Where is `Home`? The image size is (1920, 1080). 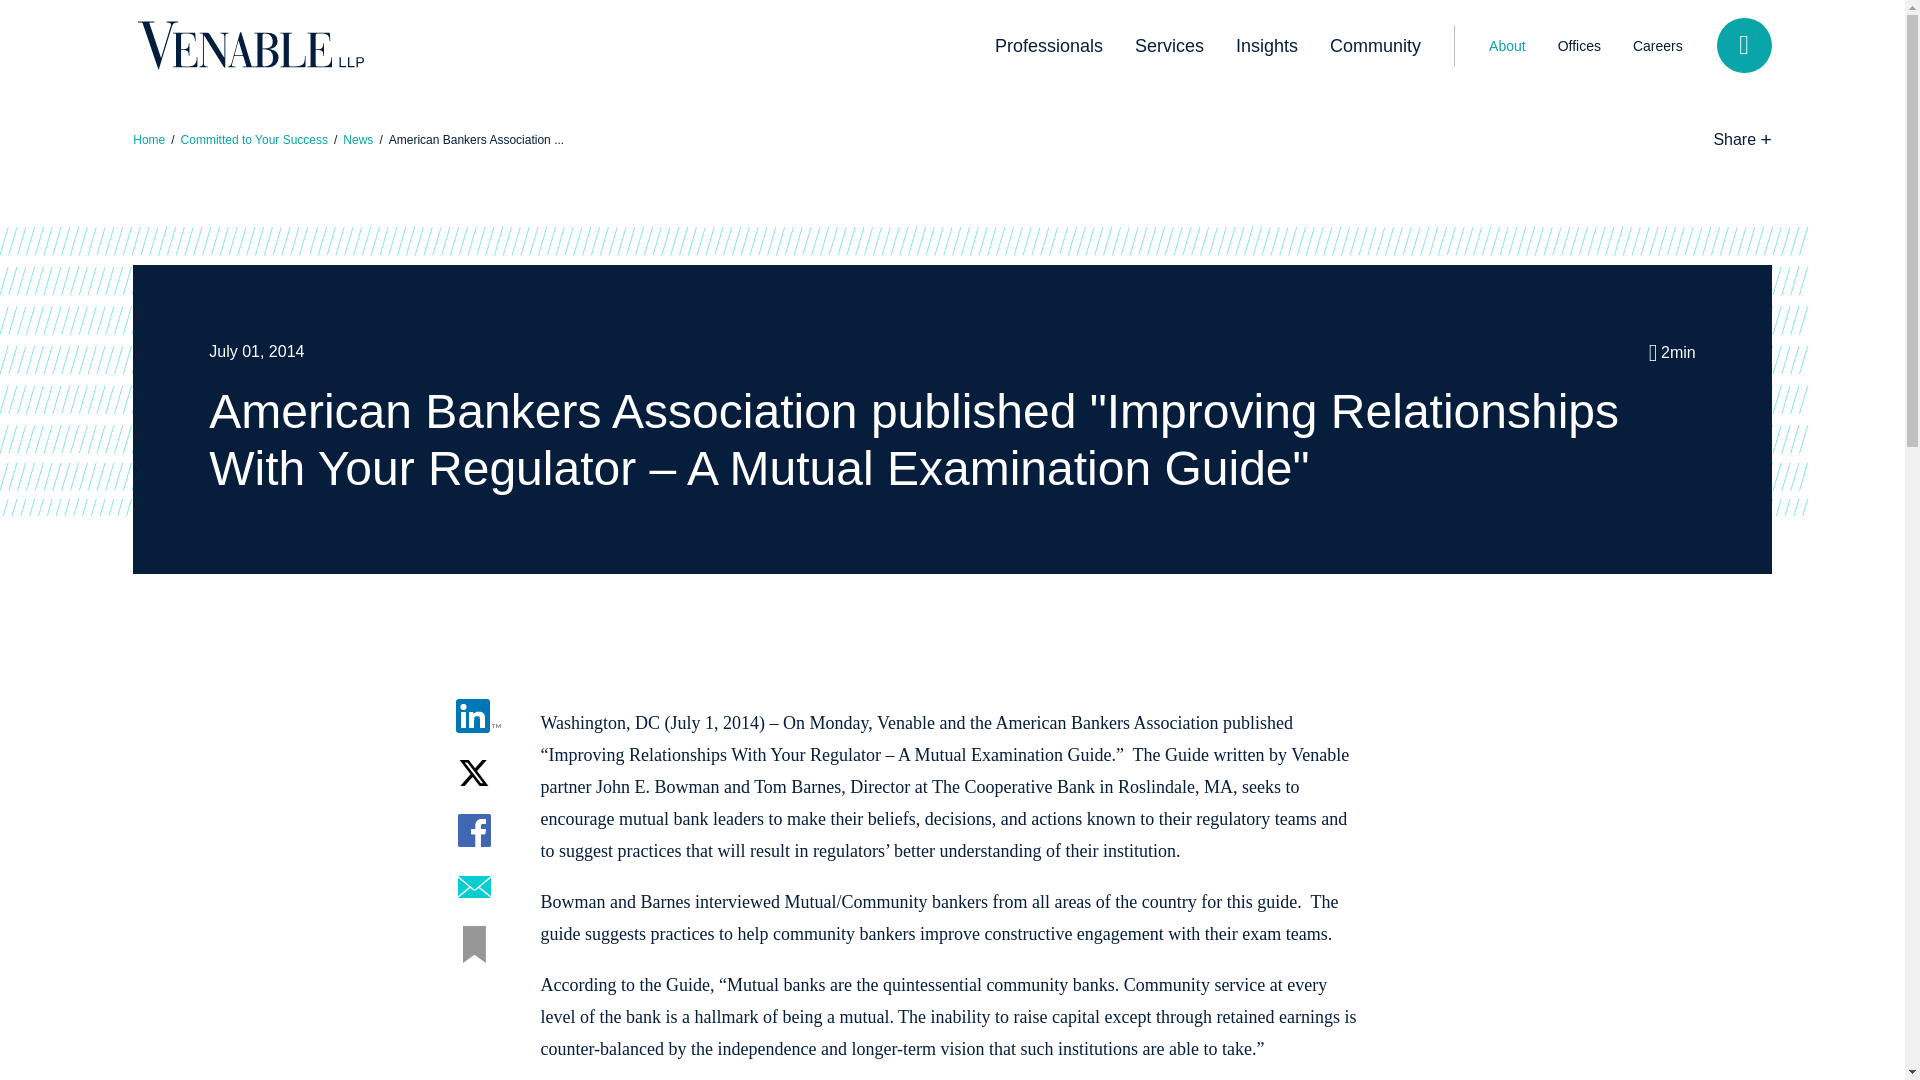
Home is located at coordinates (148, 139).